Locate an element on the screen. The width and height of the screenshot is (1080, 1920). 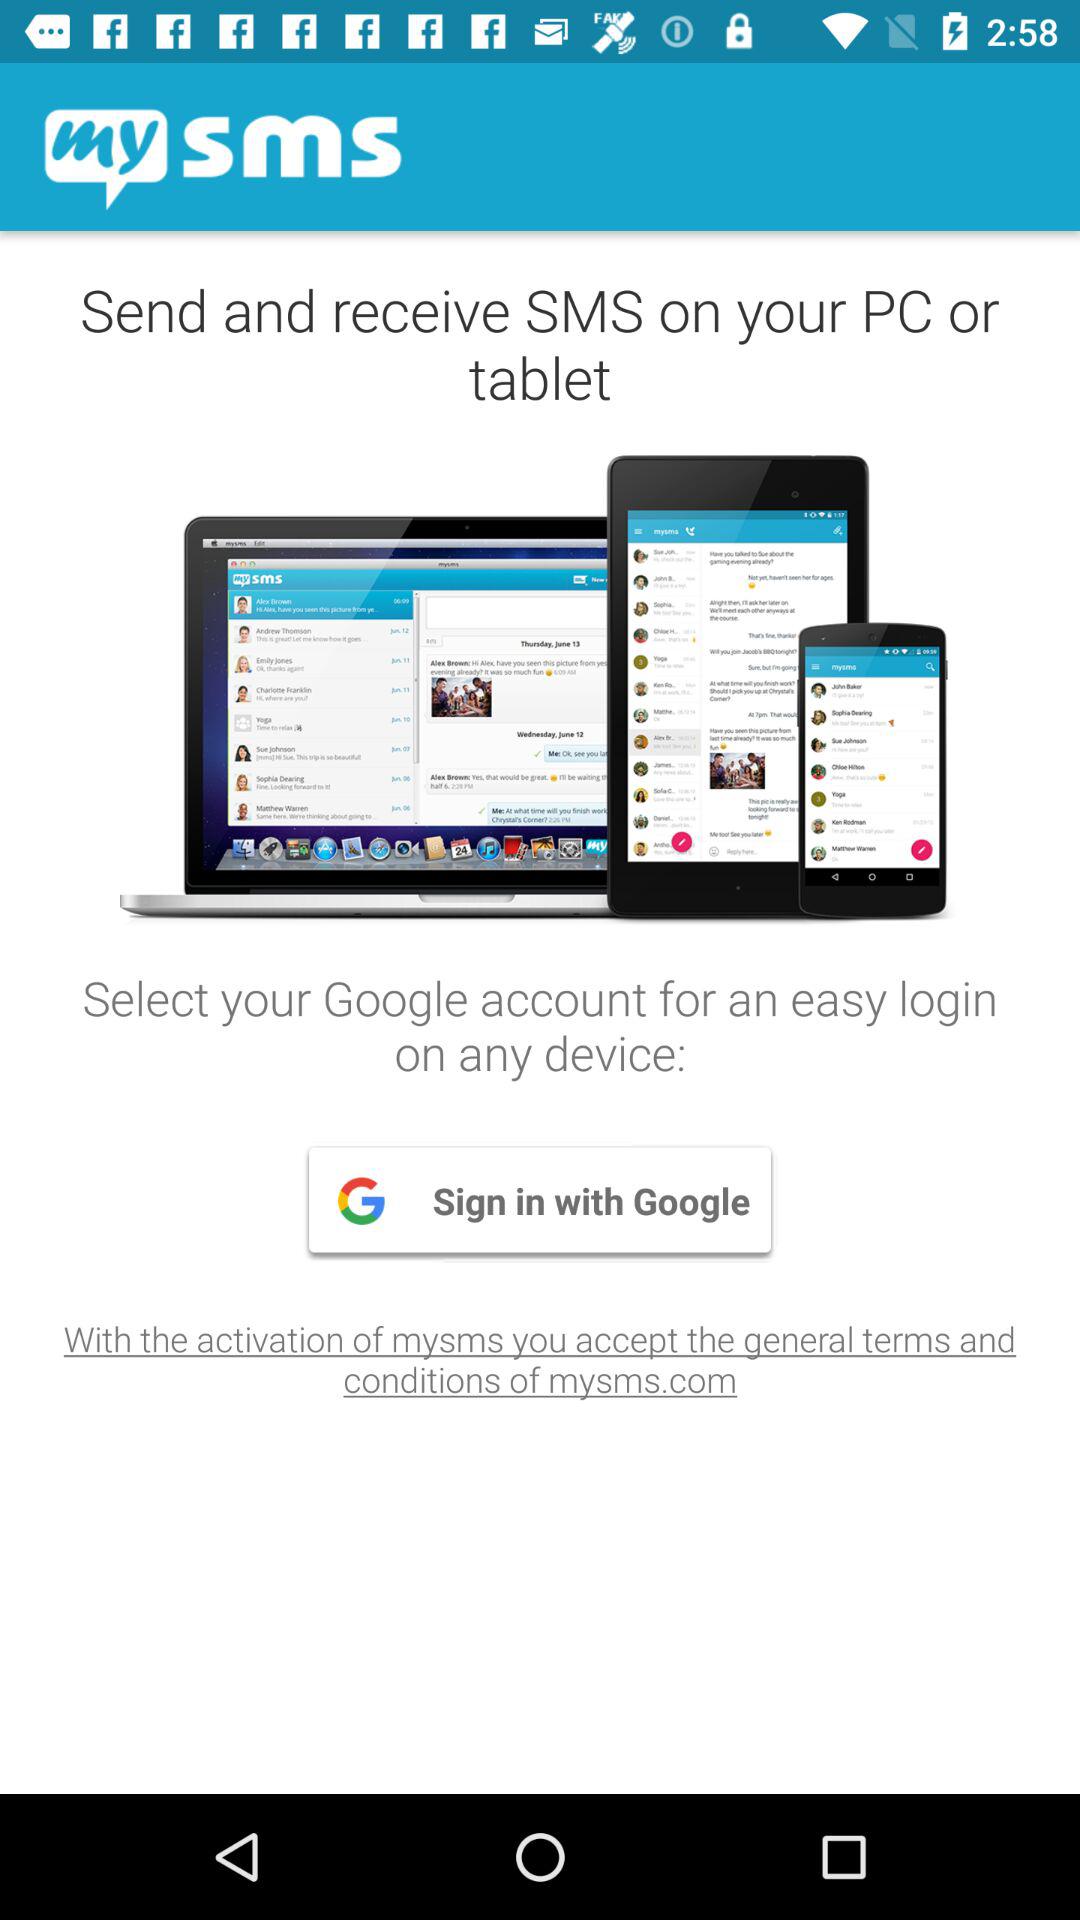
select sign in with is located at coordinates (540, 1200).